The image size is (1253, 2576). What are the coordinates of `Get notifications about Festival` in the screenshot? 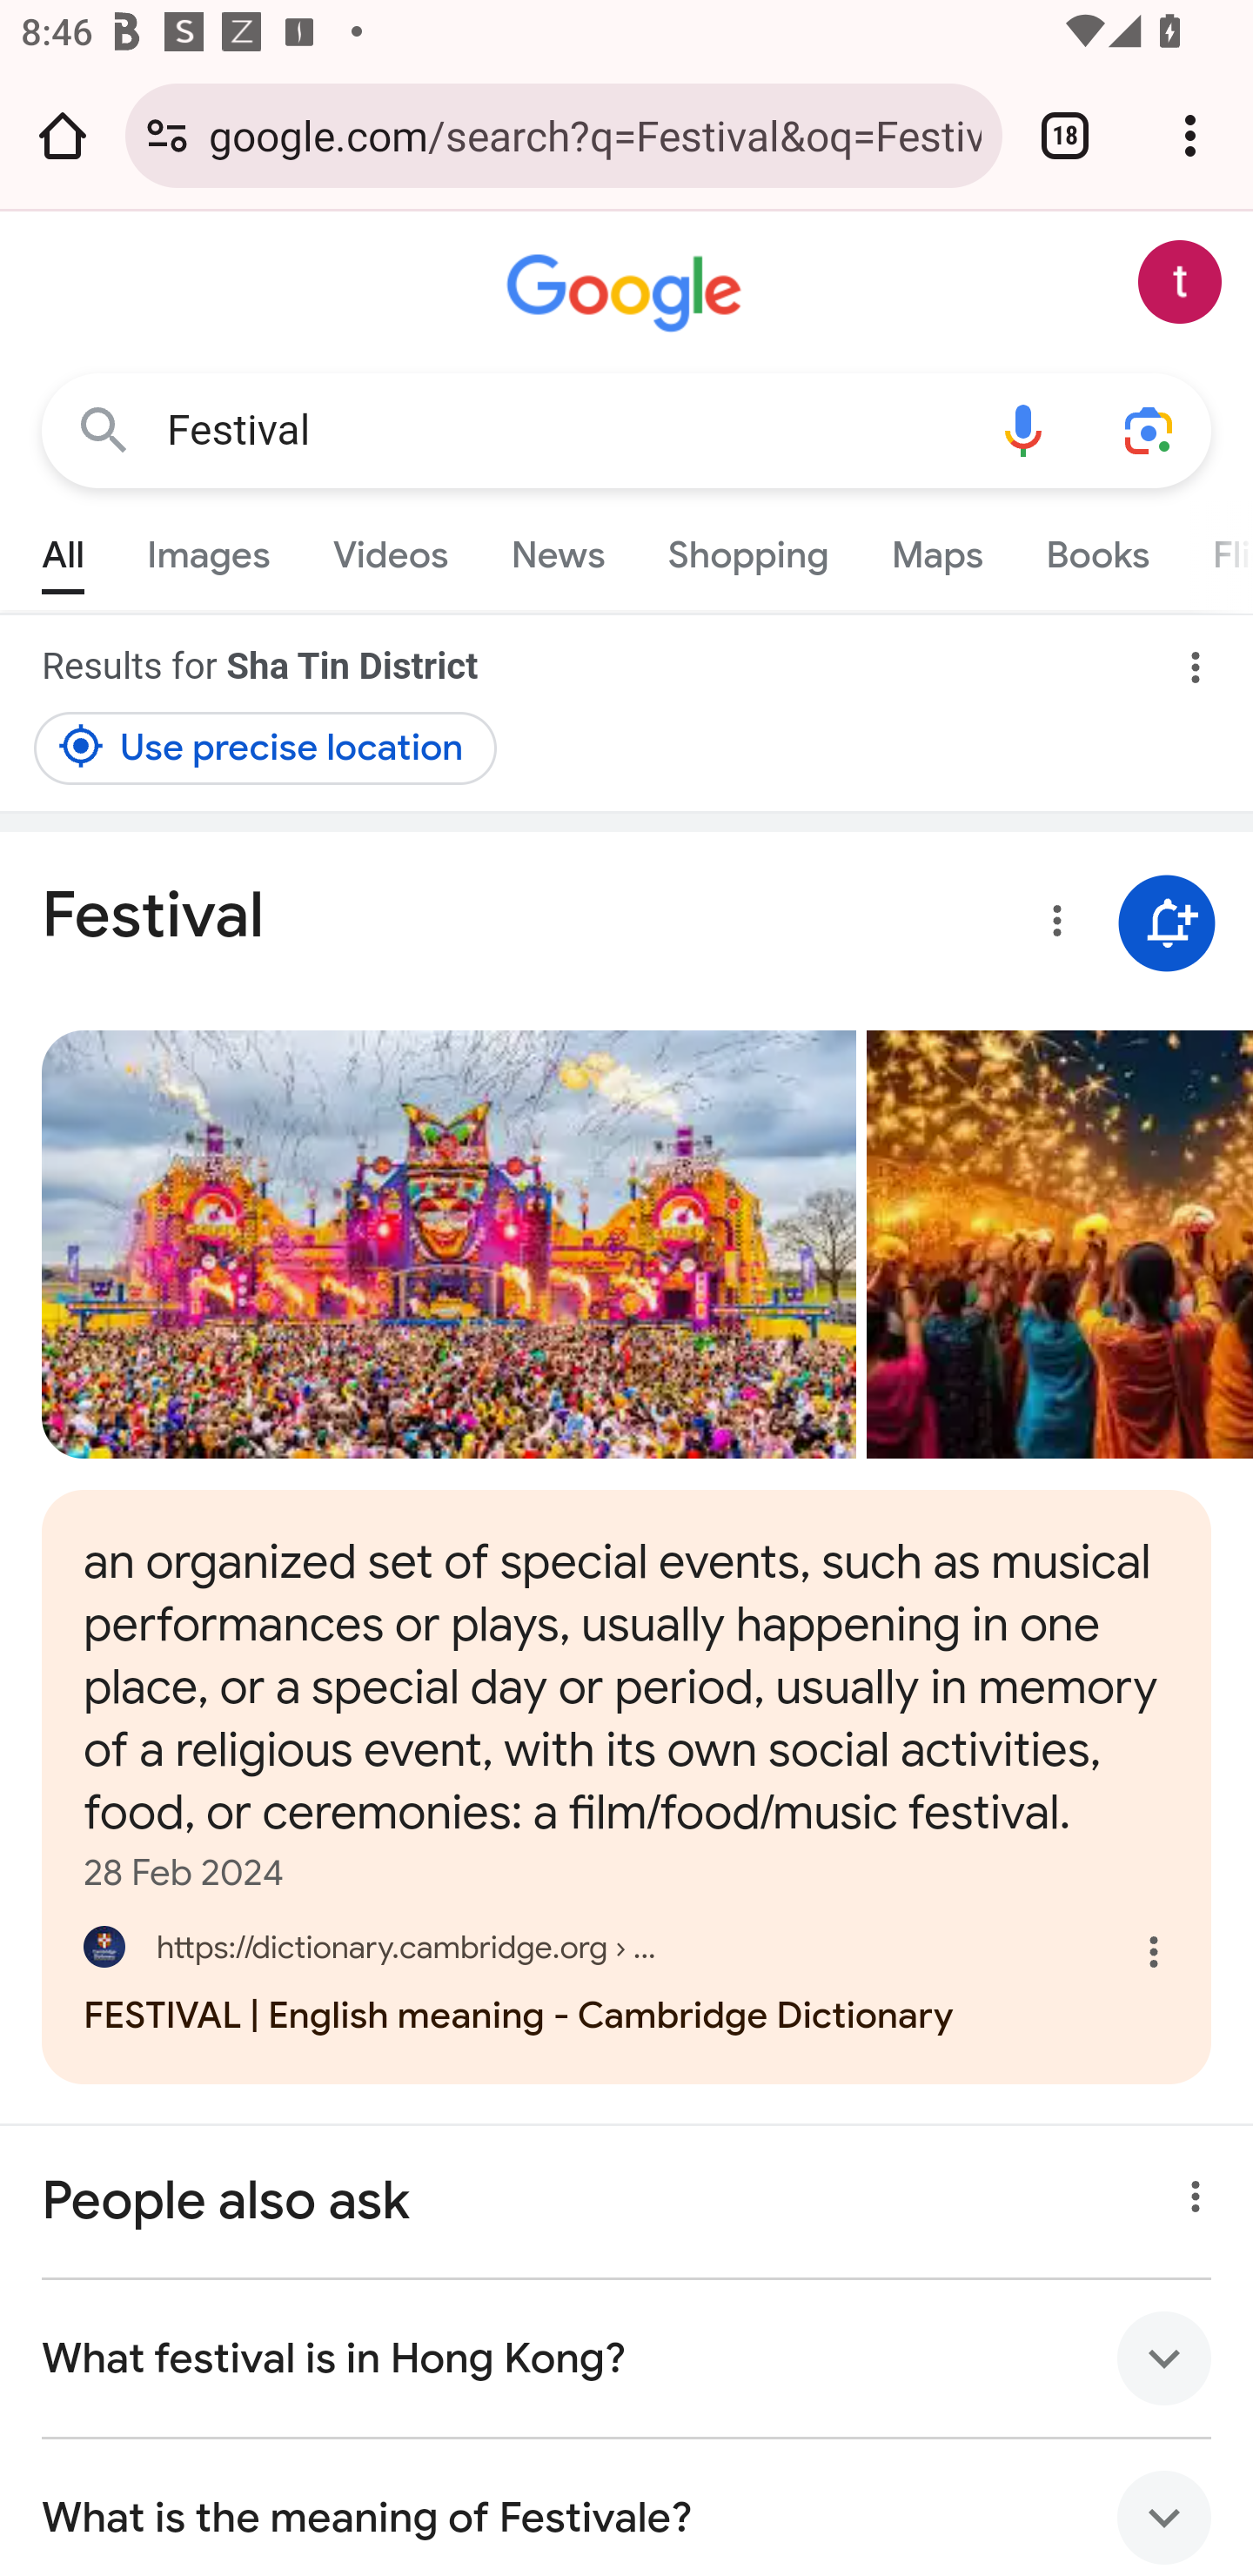 It's located at (1166, 922).